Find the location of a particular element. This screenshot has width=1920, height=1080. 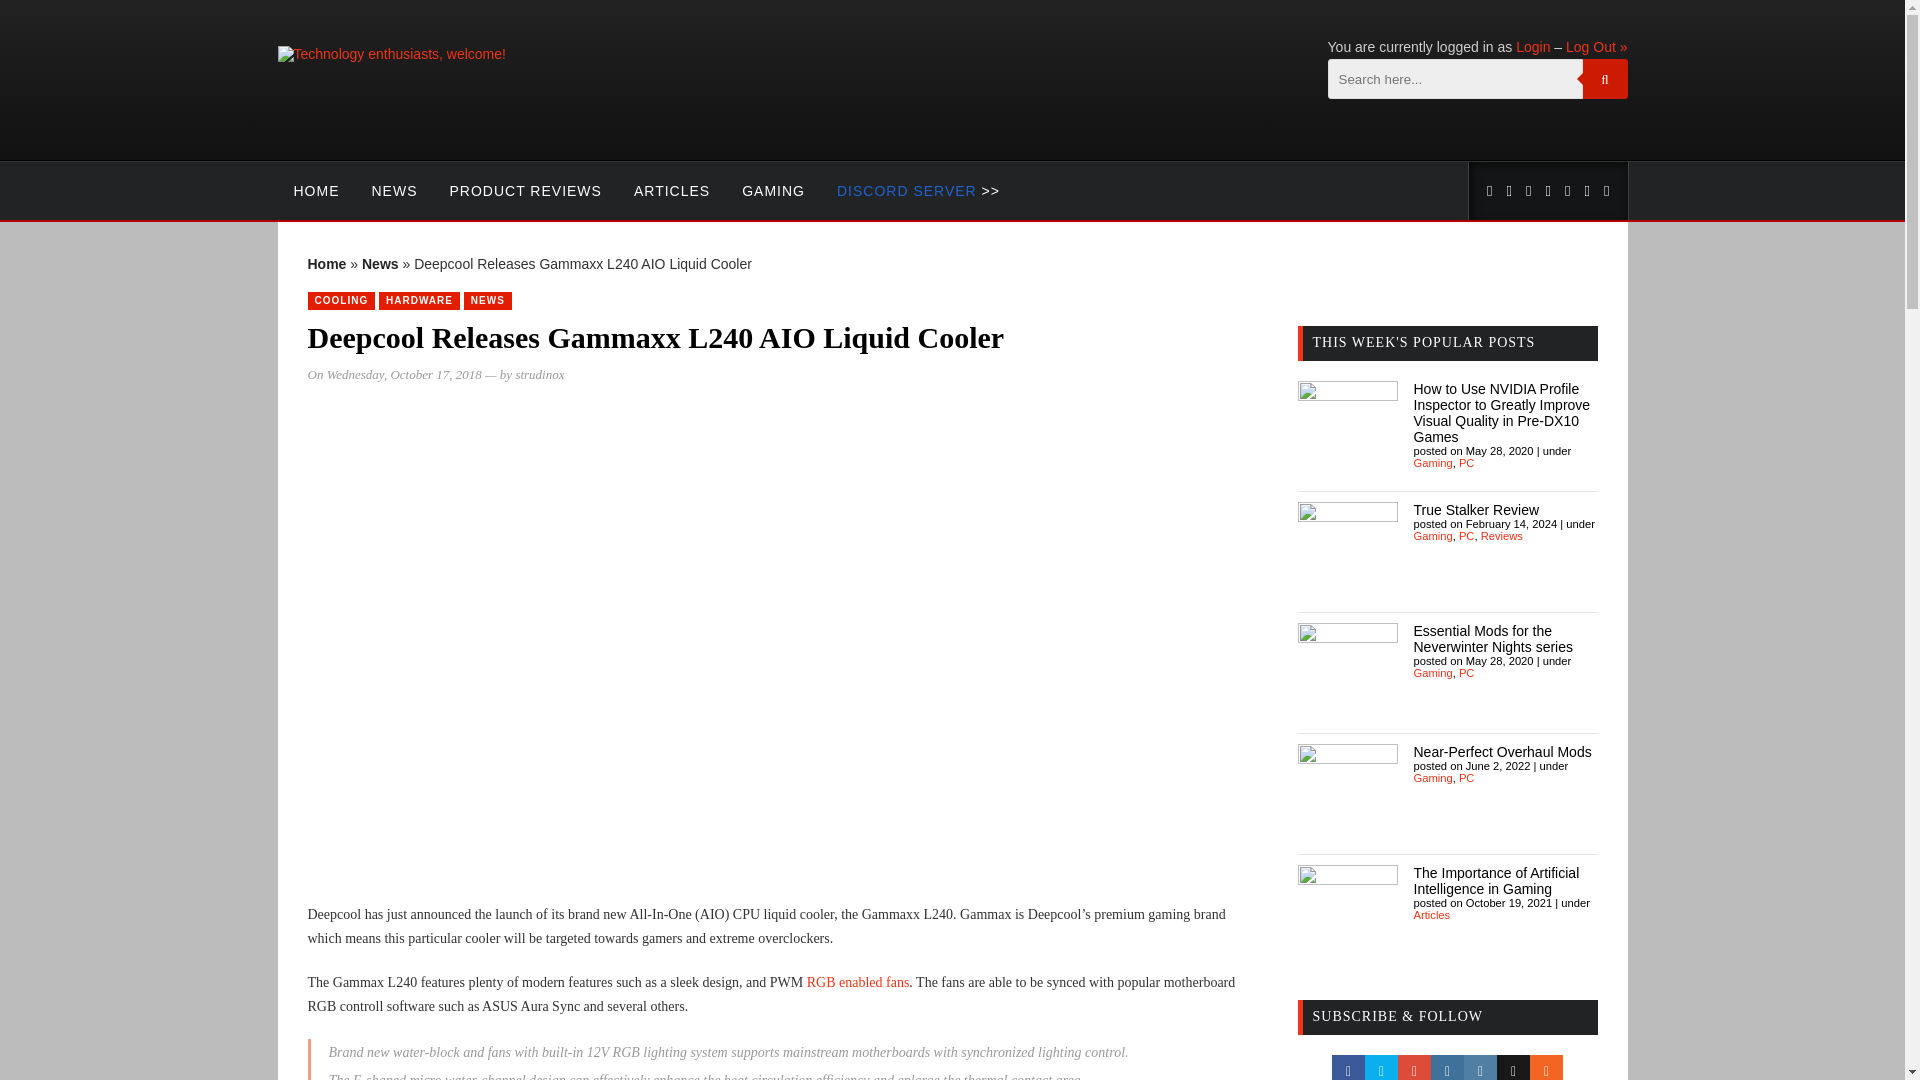

Technology enthusiasts, welcome! is located at coordinates (392, 54).